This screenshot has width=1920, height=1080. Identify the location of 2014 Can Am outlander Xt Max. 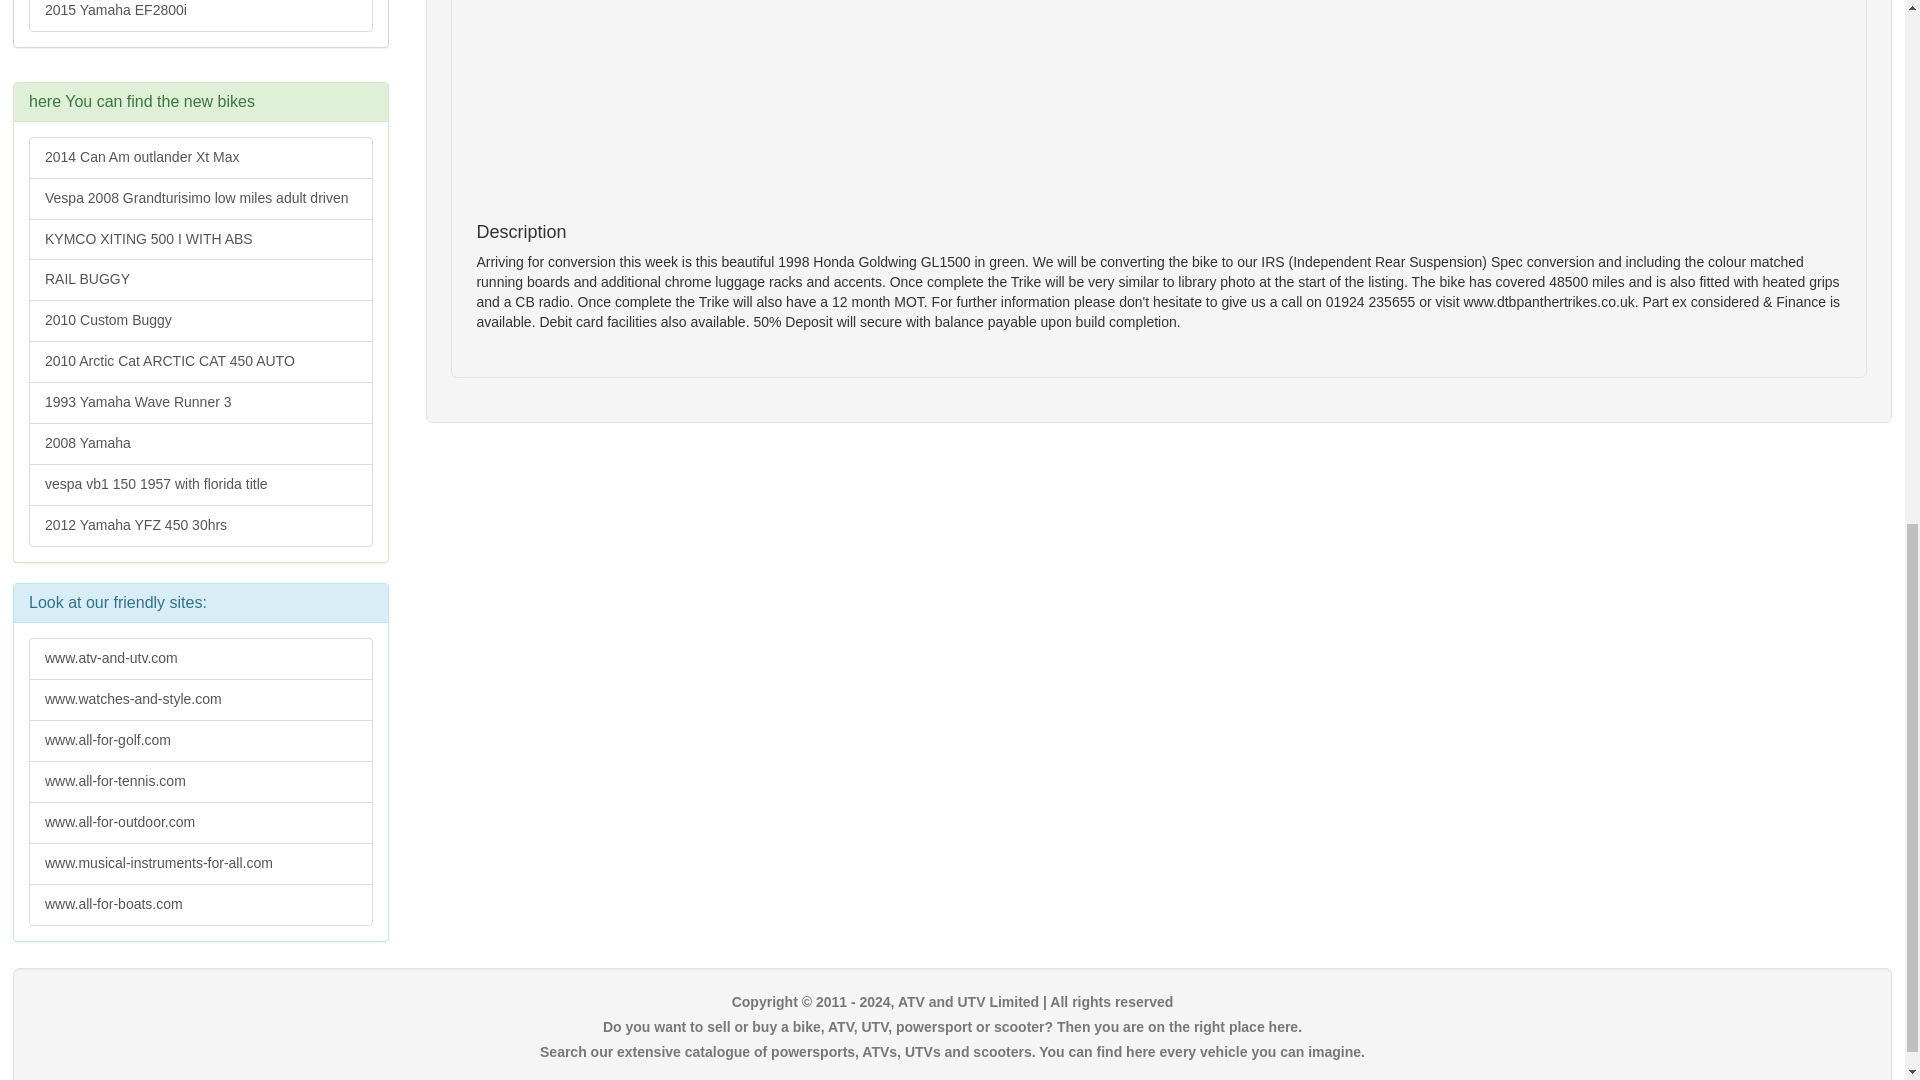
(200, 158).